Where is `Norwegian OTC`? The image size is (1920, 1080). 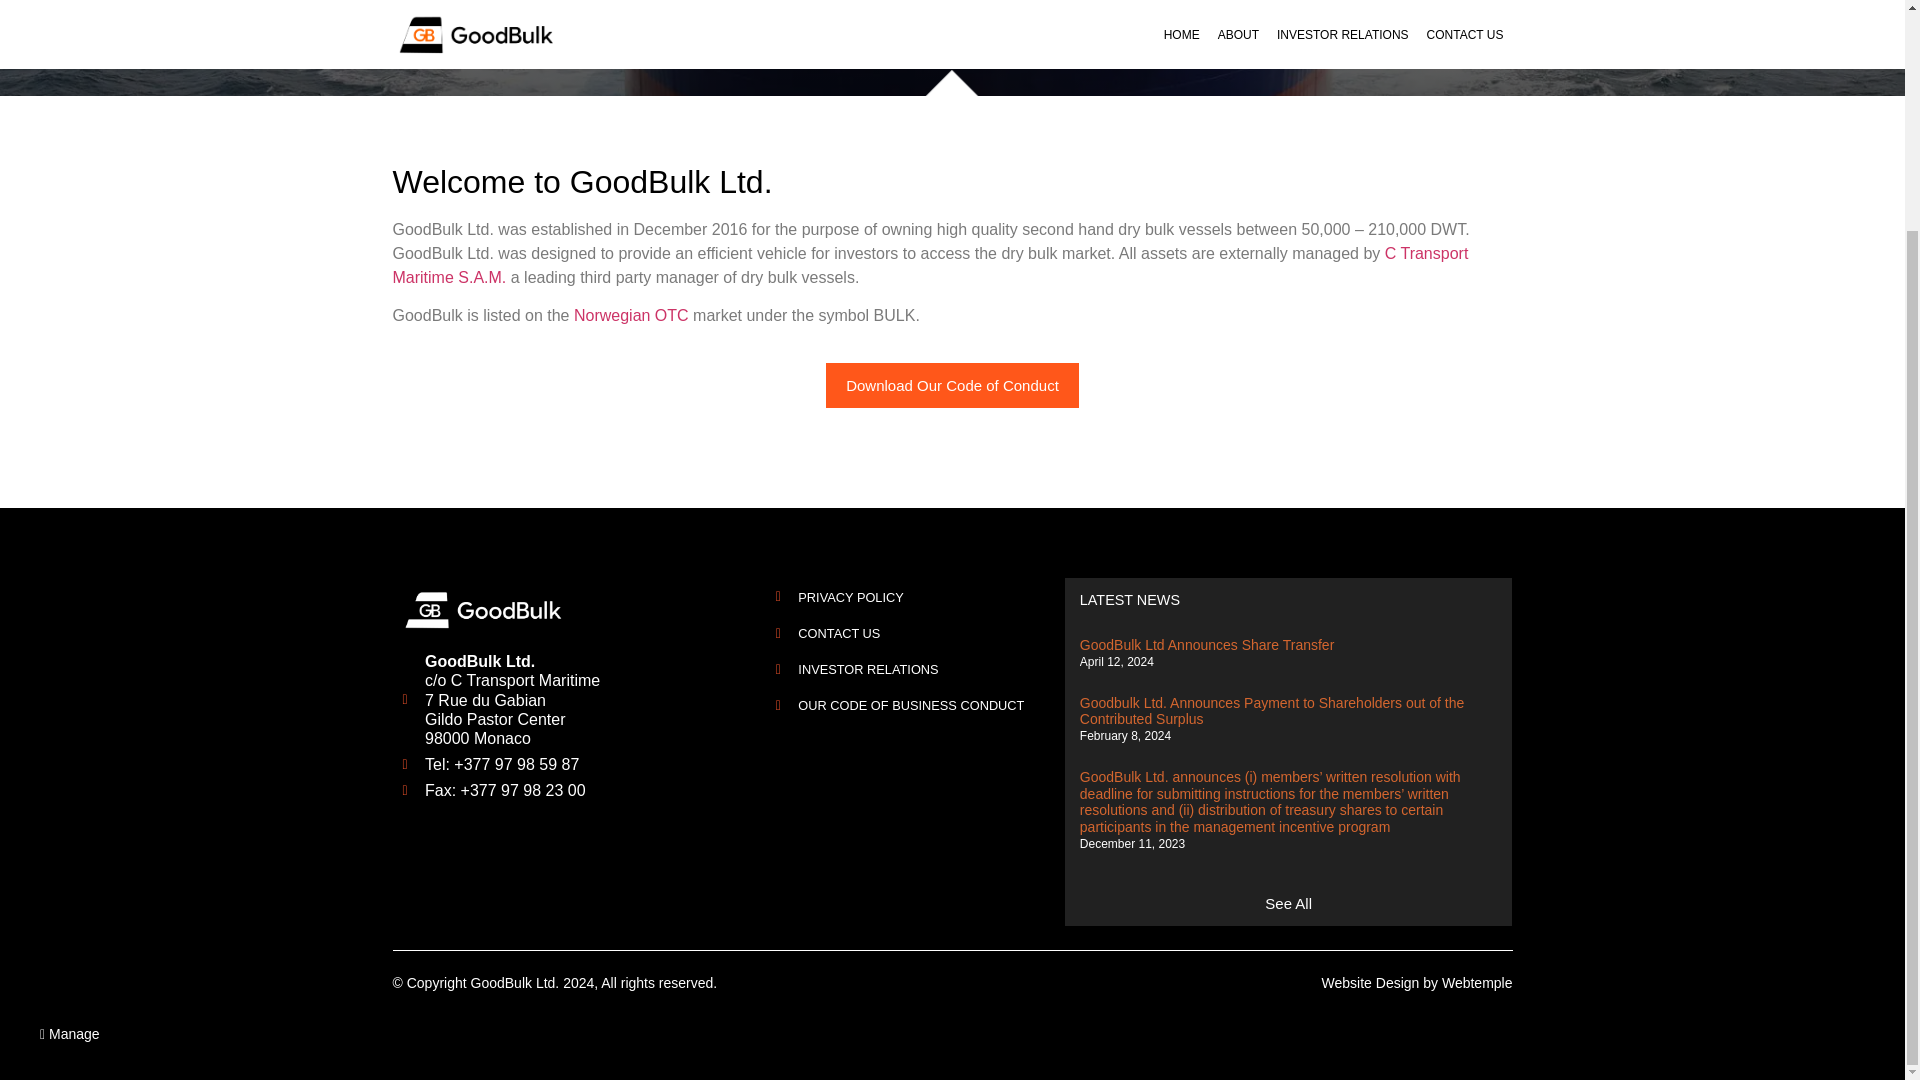
Norwegian OTC is located at coordinates (632, 315).